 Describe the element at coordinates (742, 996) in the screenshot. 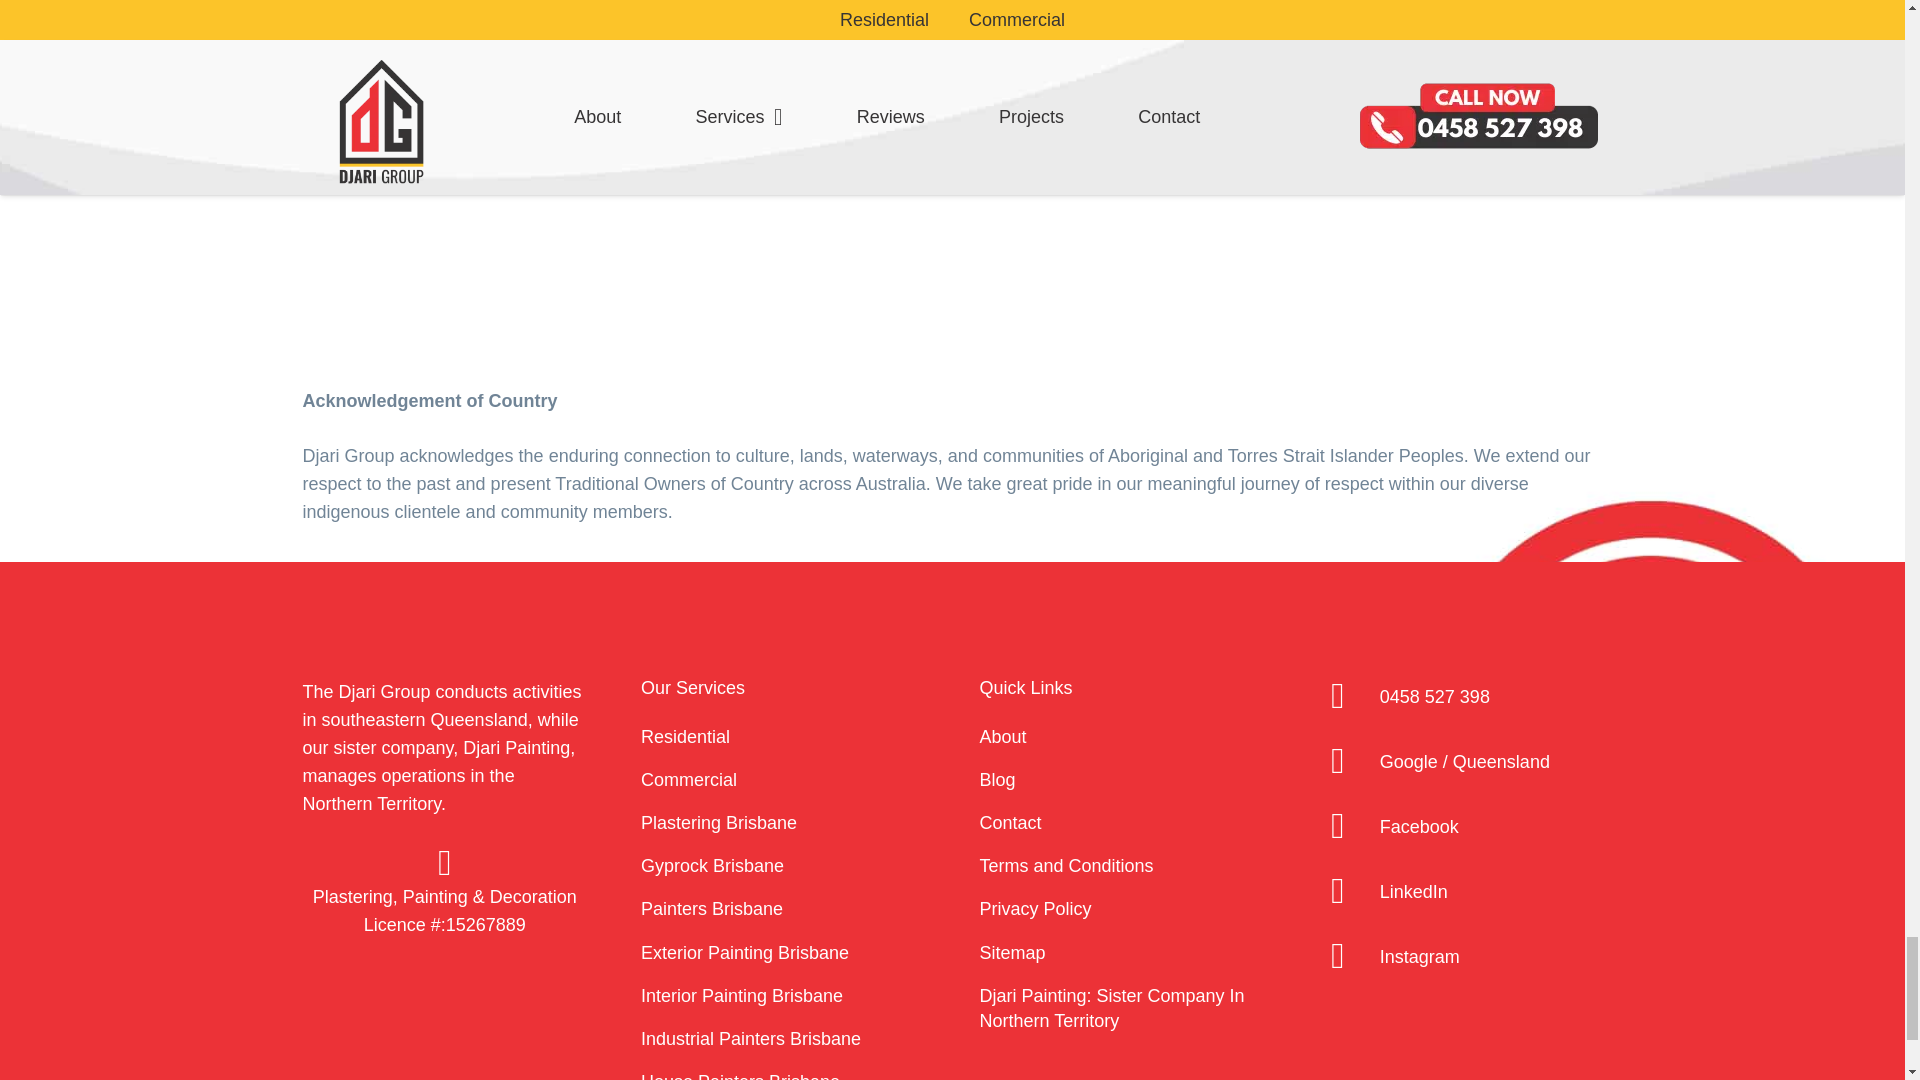

I see `Interior Painting Brisbane` at that location.